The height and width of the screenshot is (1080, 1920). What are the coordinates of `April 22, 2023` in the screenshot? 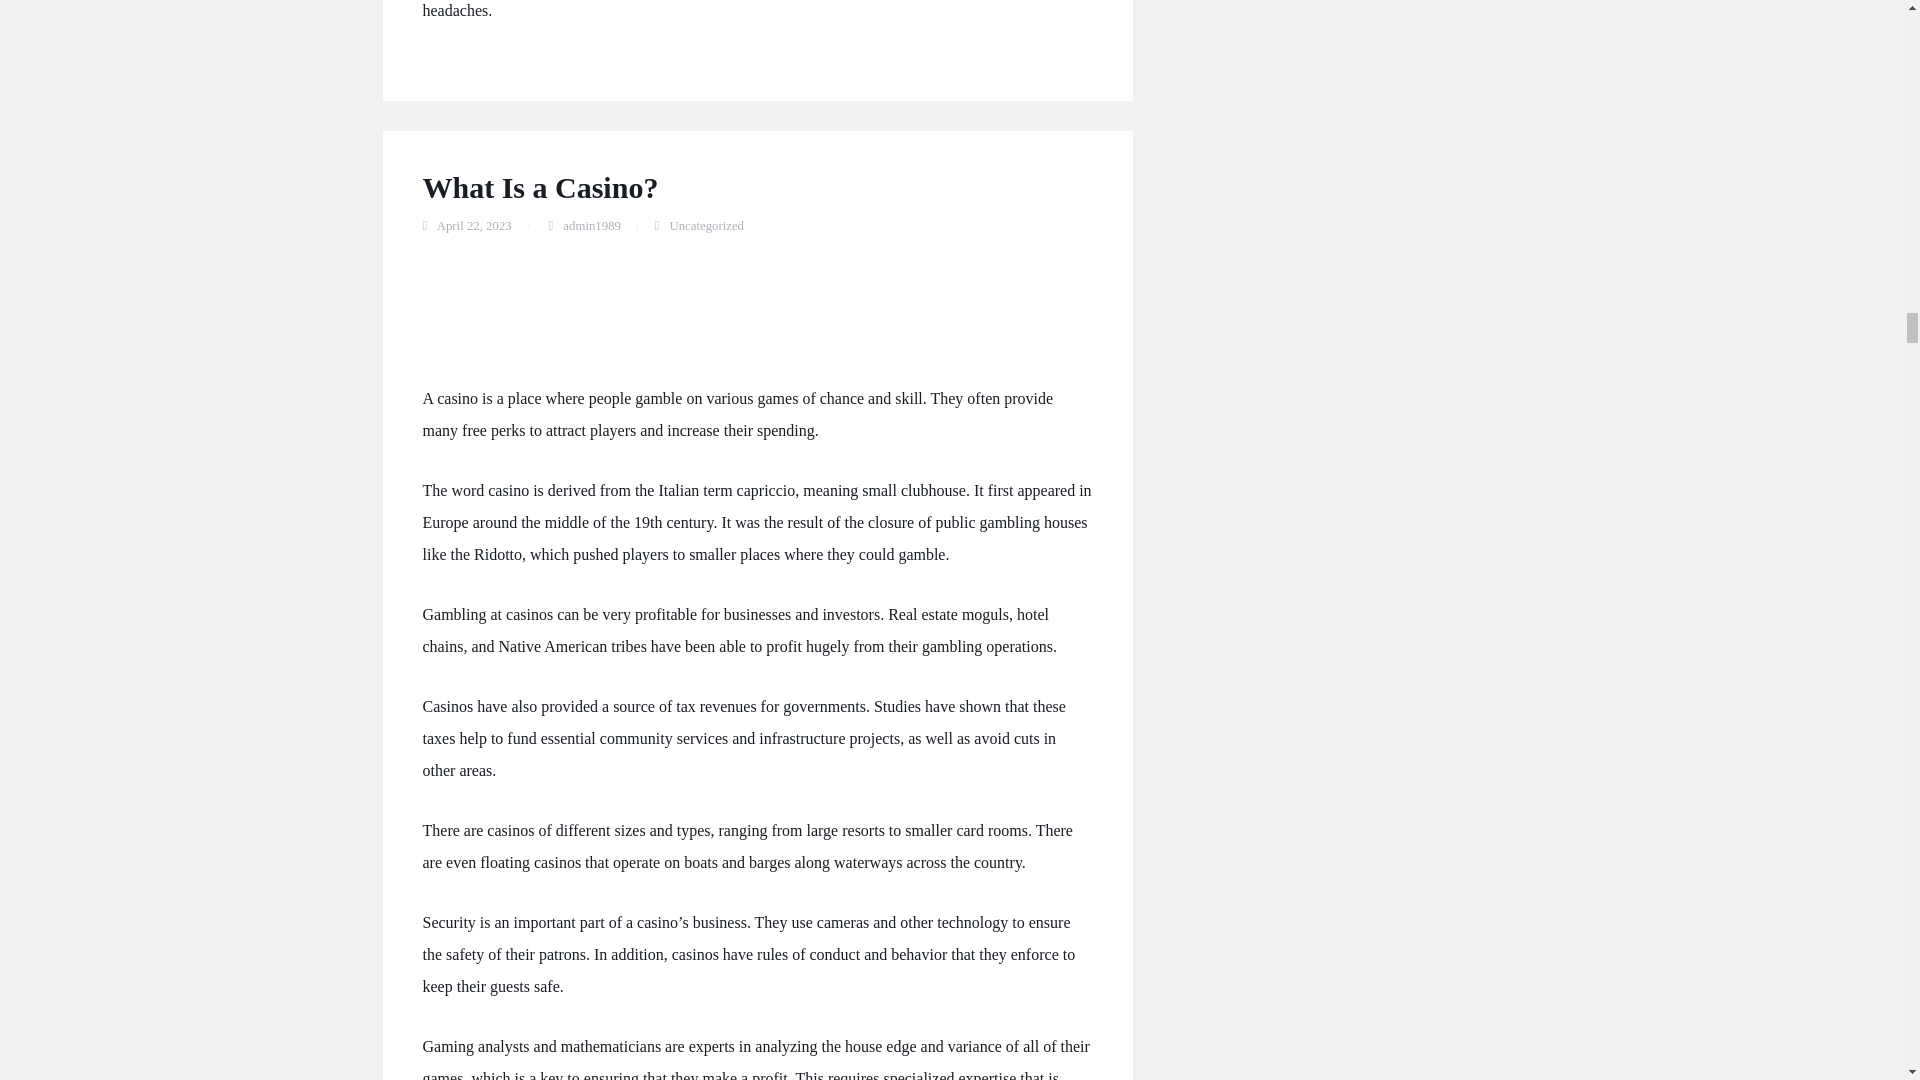 It's located at (474, 226).